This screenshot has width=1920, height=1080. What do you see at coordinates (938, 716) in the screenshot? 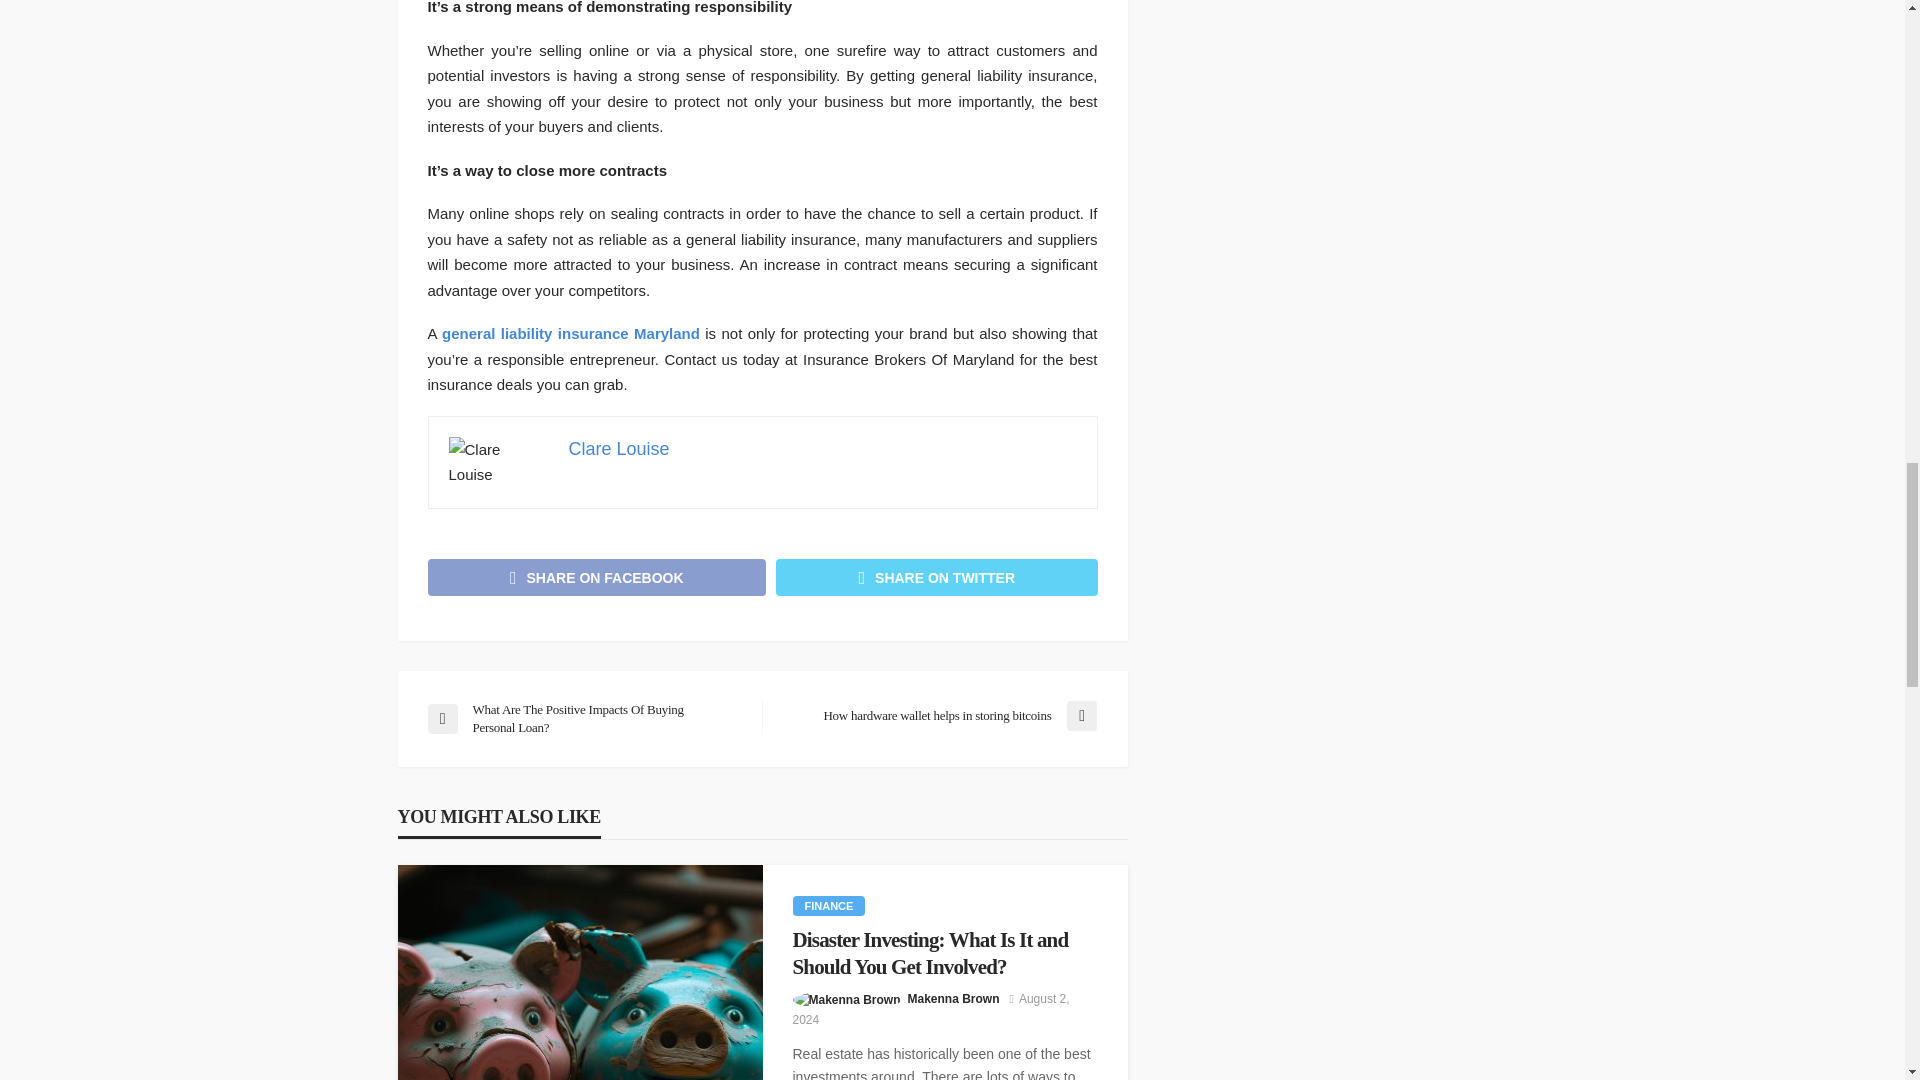
I see `How hardware wallet helps in storing bitcoins` at bounding box center [938, 716].